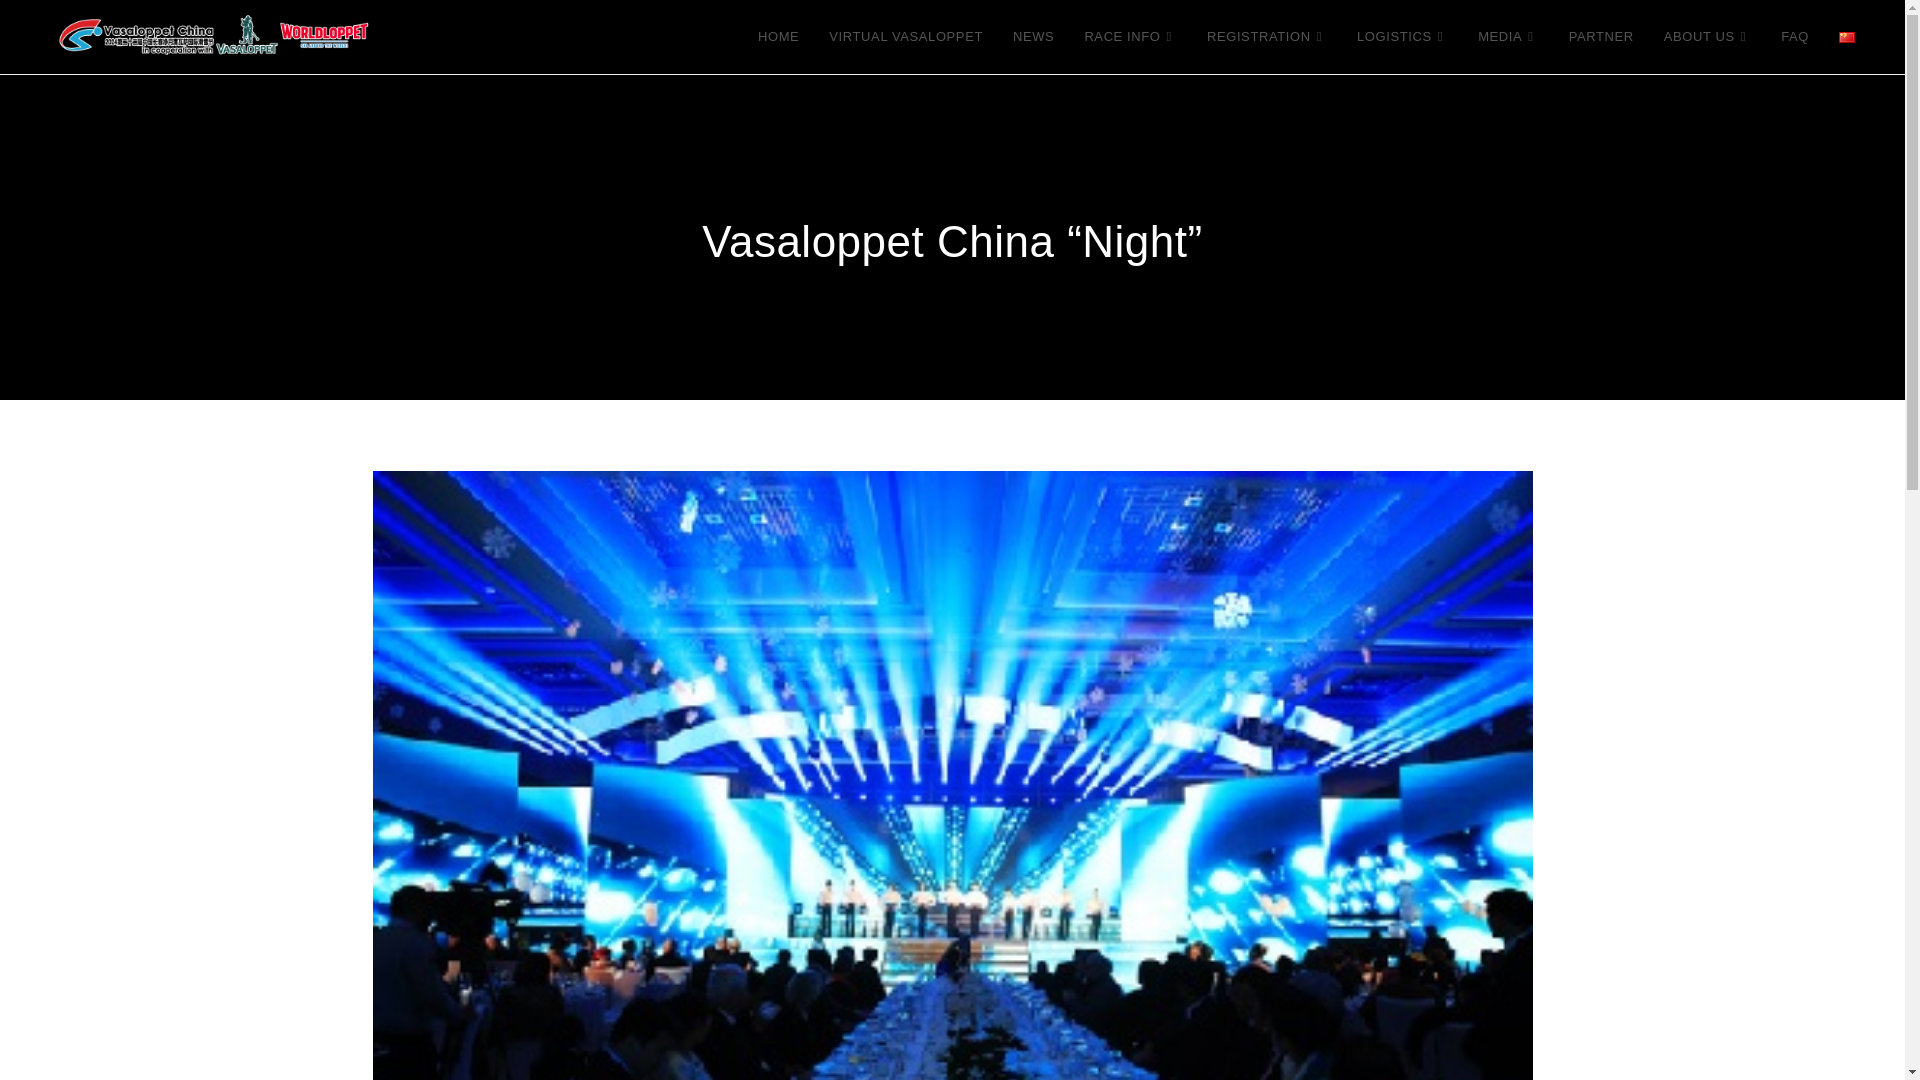 The height and width of the screenshot is (1080, 1920). Describe the element at coordinates (1508, 37) in the screenshot. I see `MEDIA` at that location.